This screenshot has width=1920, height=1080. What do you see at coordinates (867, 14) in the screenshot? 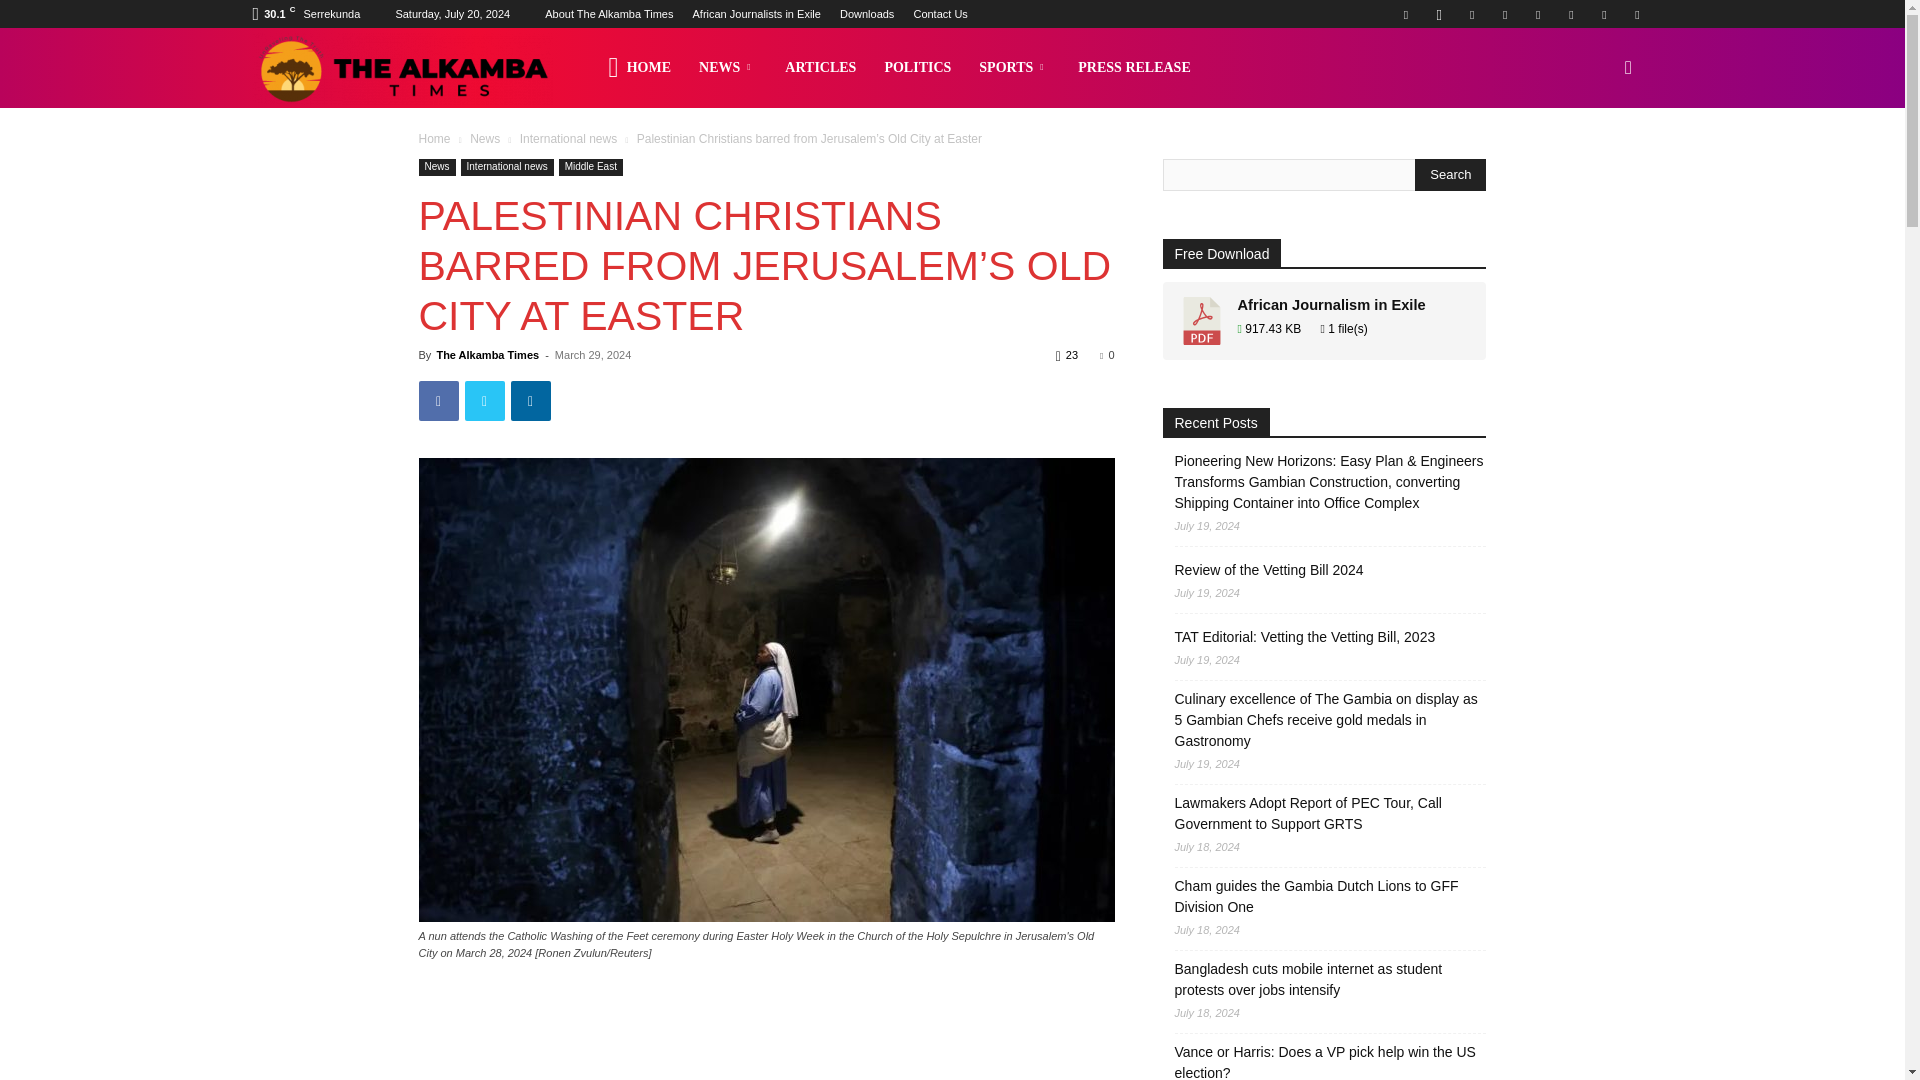
I see `Downloads` at bounding box center [867, 14].